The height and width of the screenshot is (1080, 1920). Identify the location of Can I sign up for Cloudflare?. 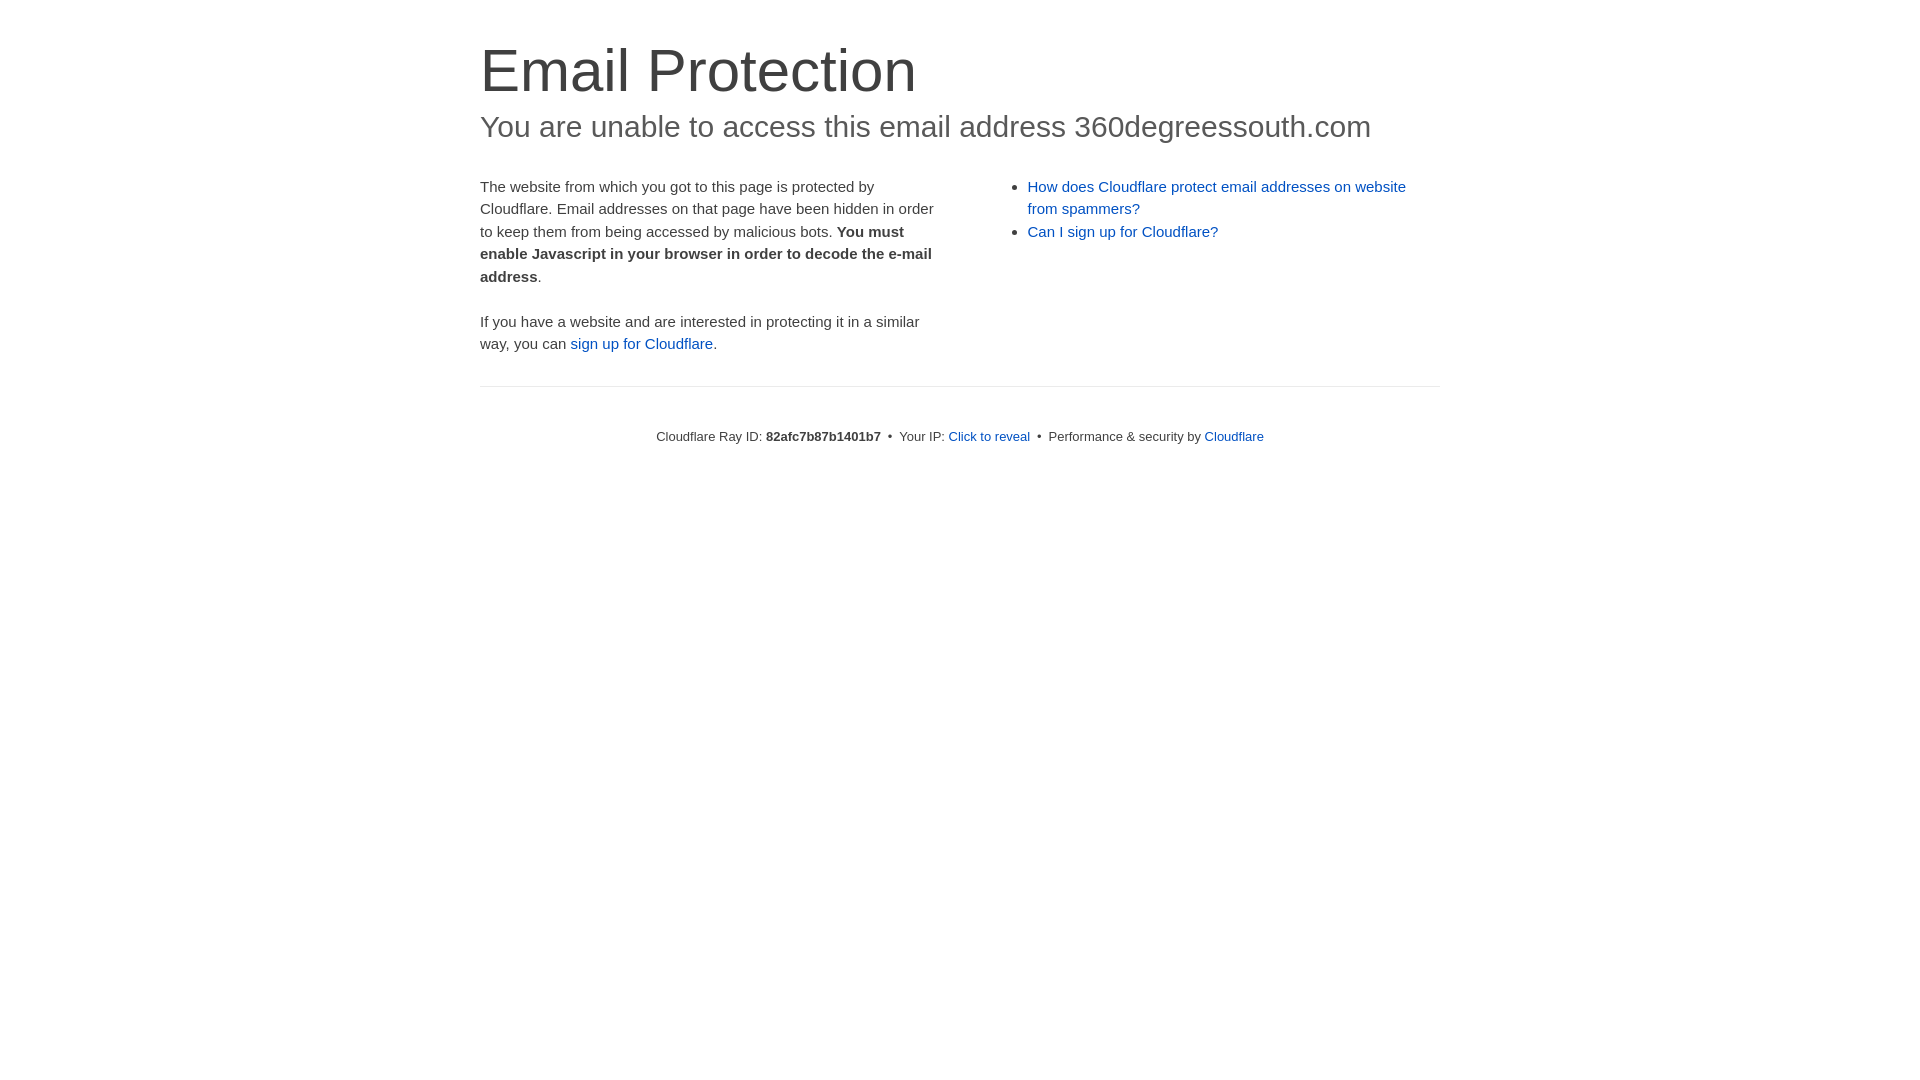
(1124, 232).